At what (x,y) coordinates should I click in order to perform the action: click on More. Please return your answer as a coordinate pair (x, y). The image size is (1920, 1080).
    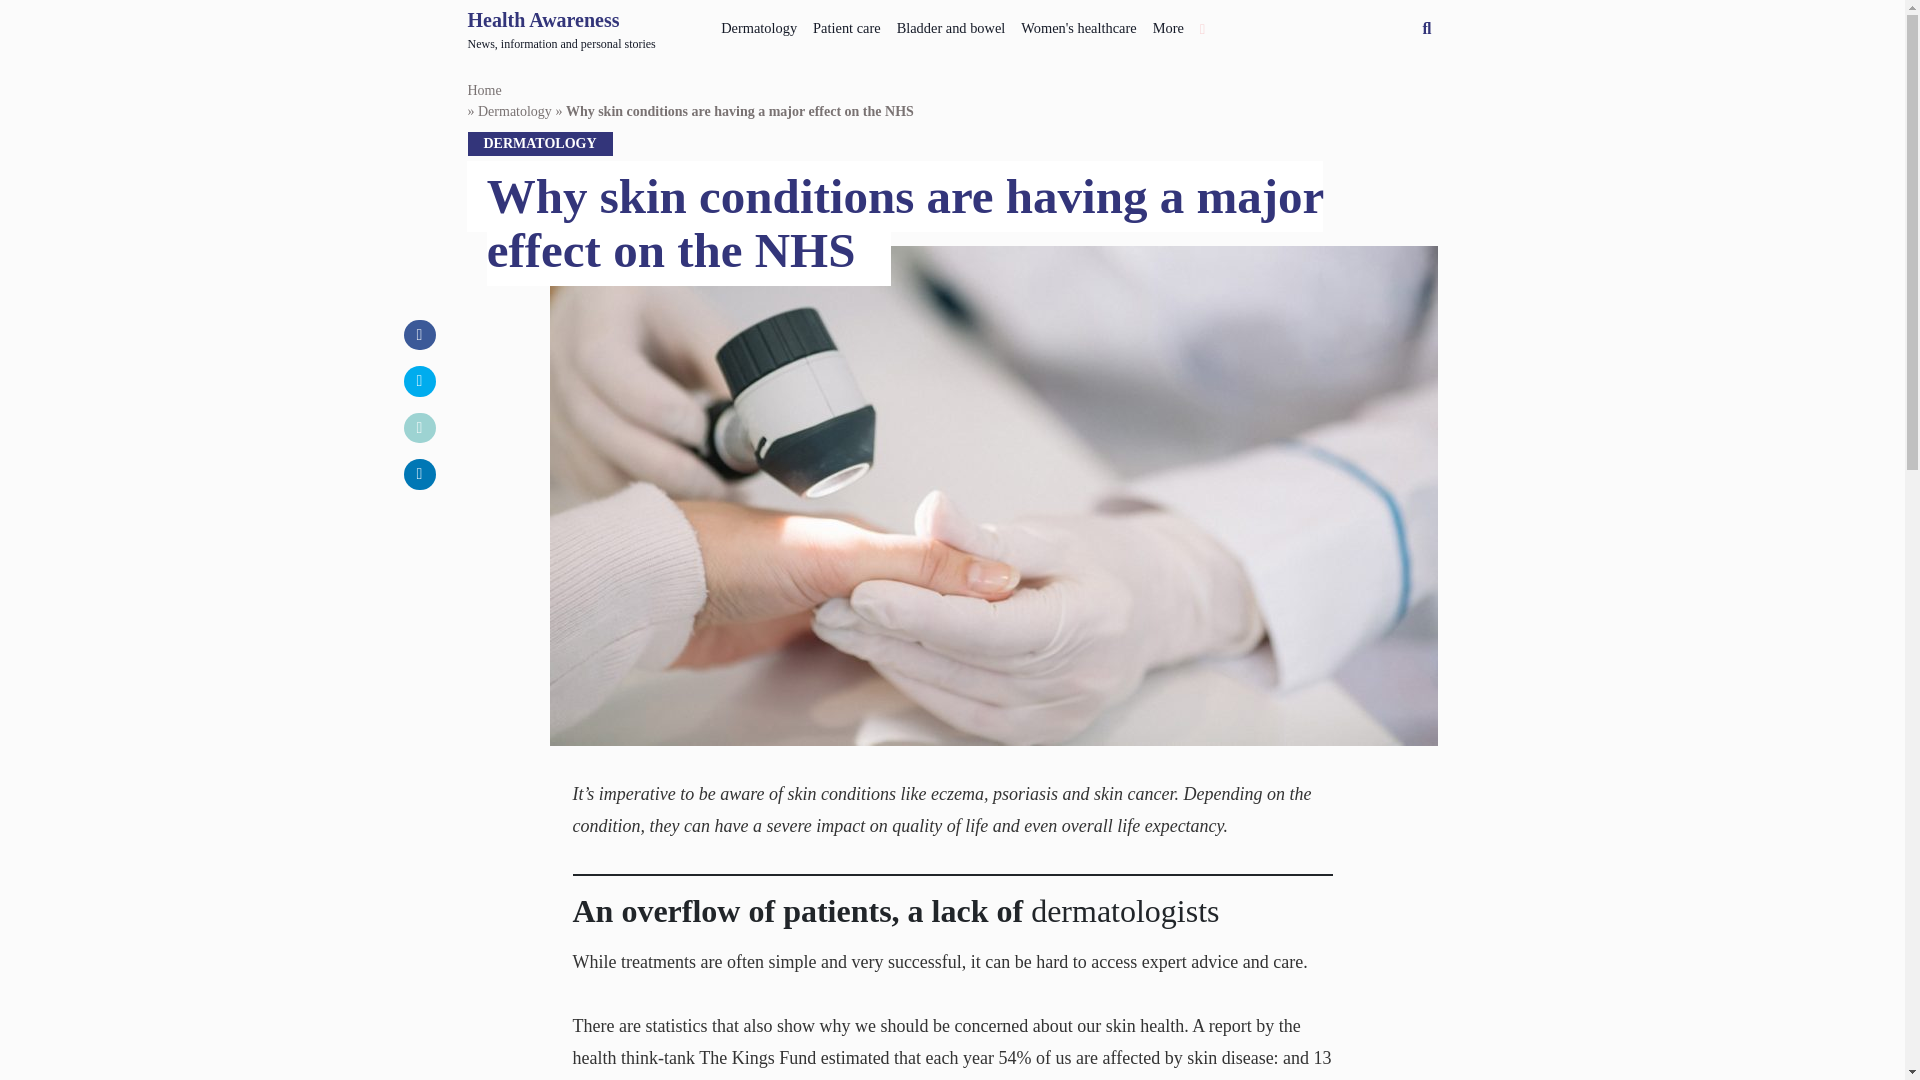
    Looking at the image, I should click on (562, 29).